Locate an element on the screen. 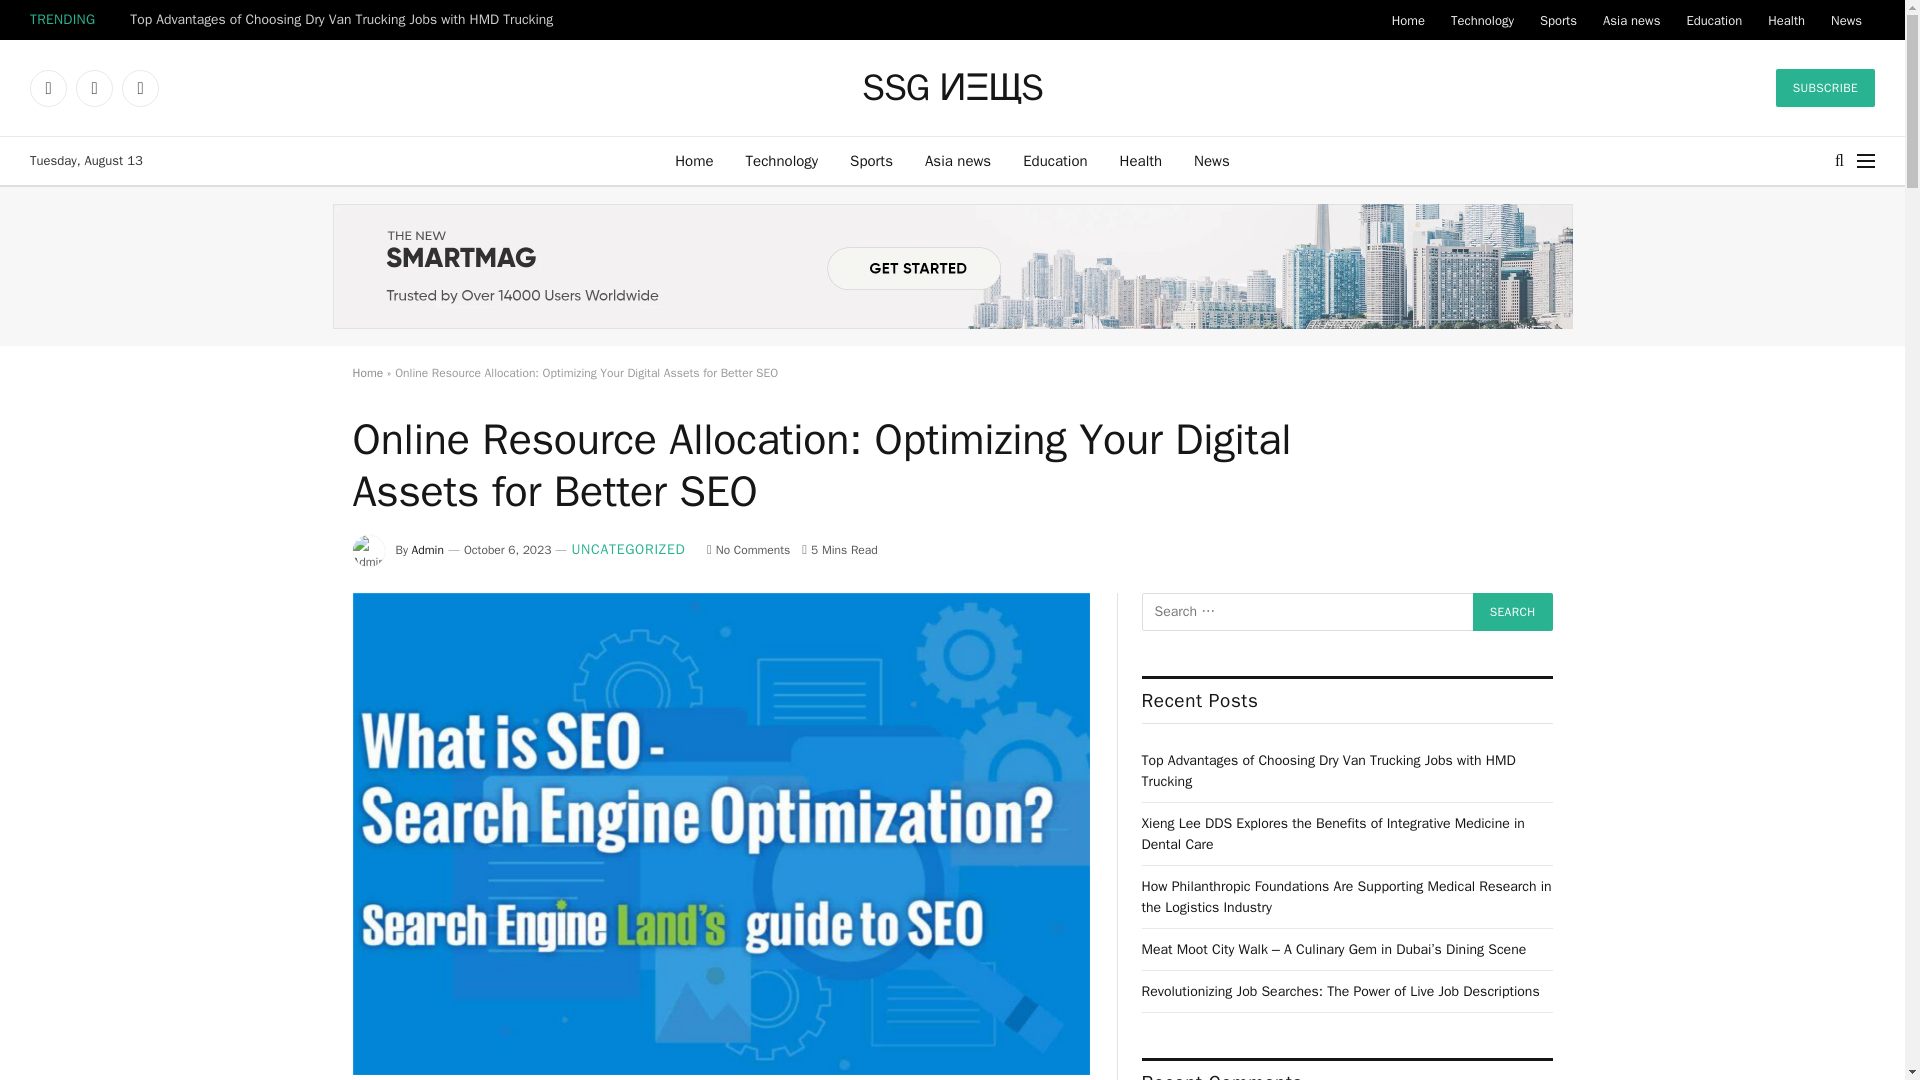 The width and height of the screenshot is (1920, 1080). News is located at coordinates (1212, 160).